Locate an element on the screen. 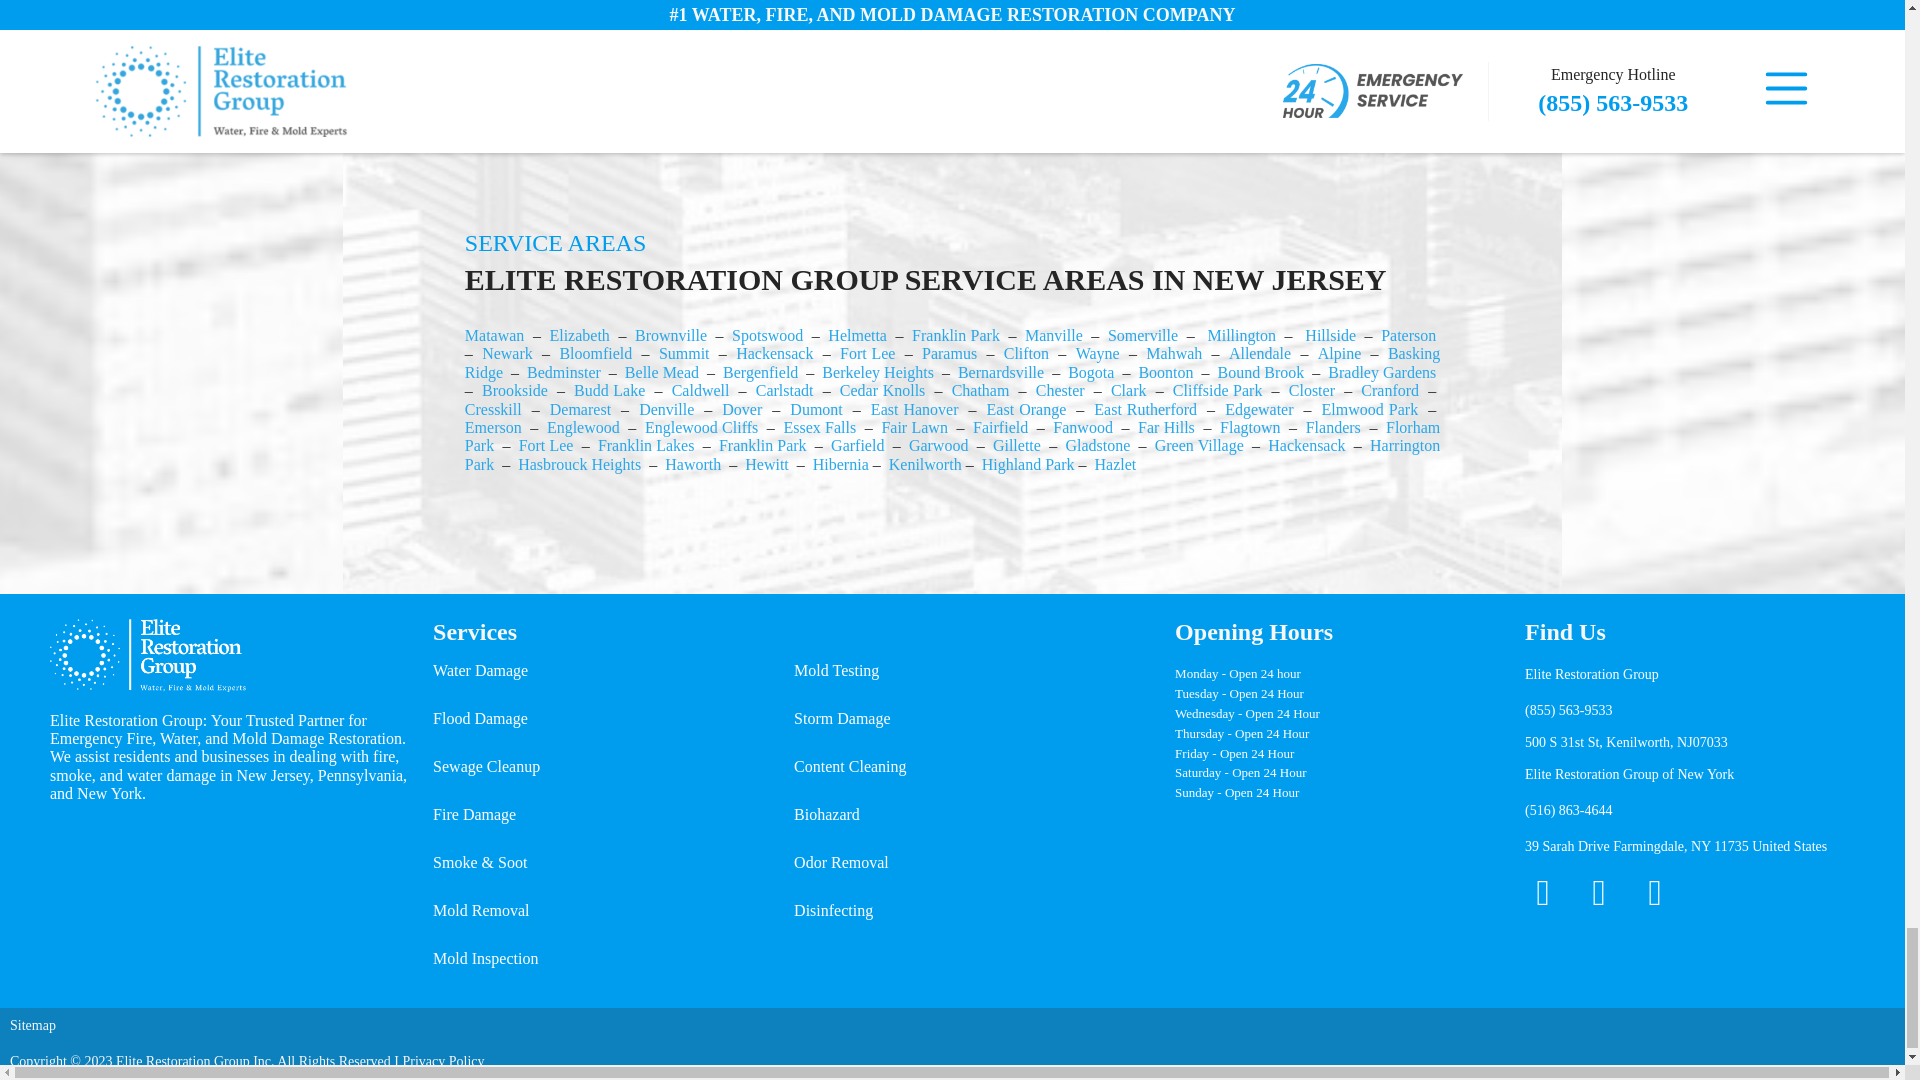 This screenshot has height=1080, width=1920. Newark is located at coordinates (507, 352).